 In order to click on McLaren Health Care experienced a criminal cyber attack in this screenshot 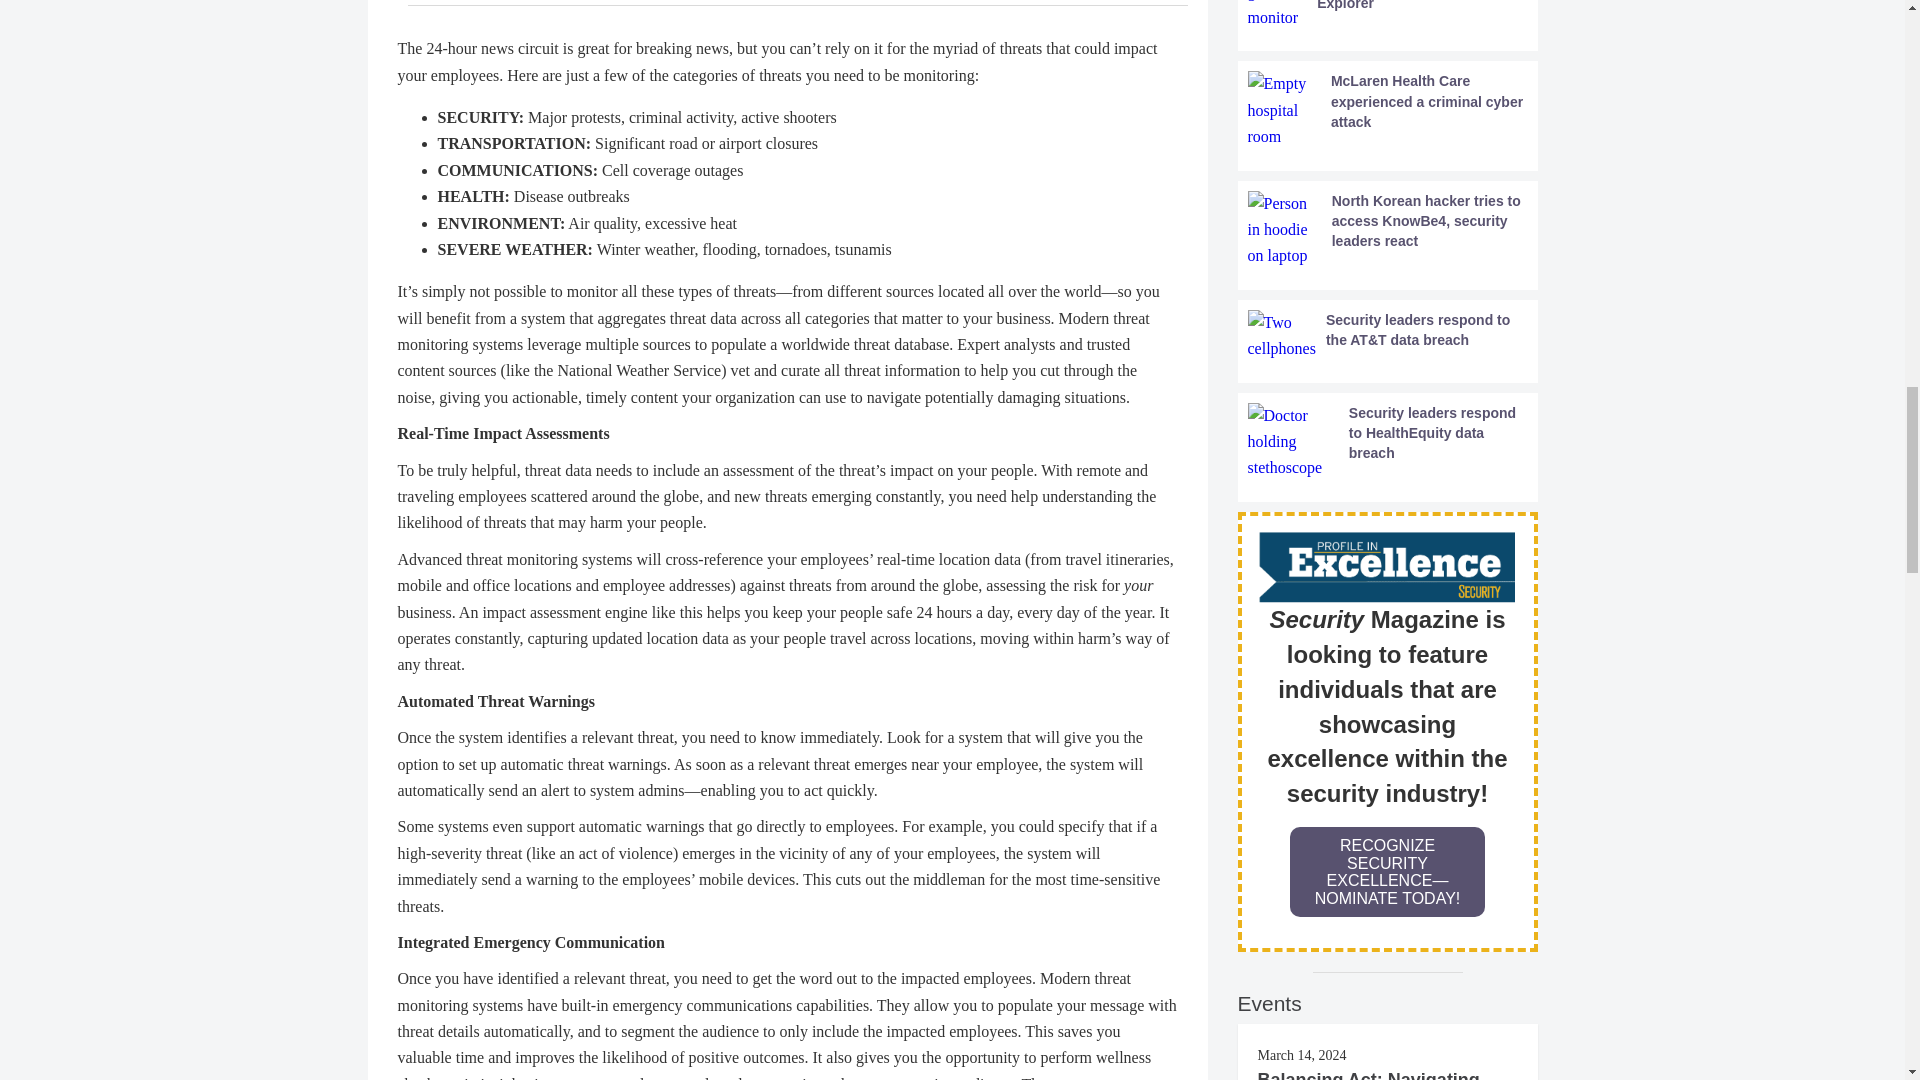, I will do `click(1388, 110)`.